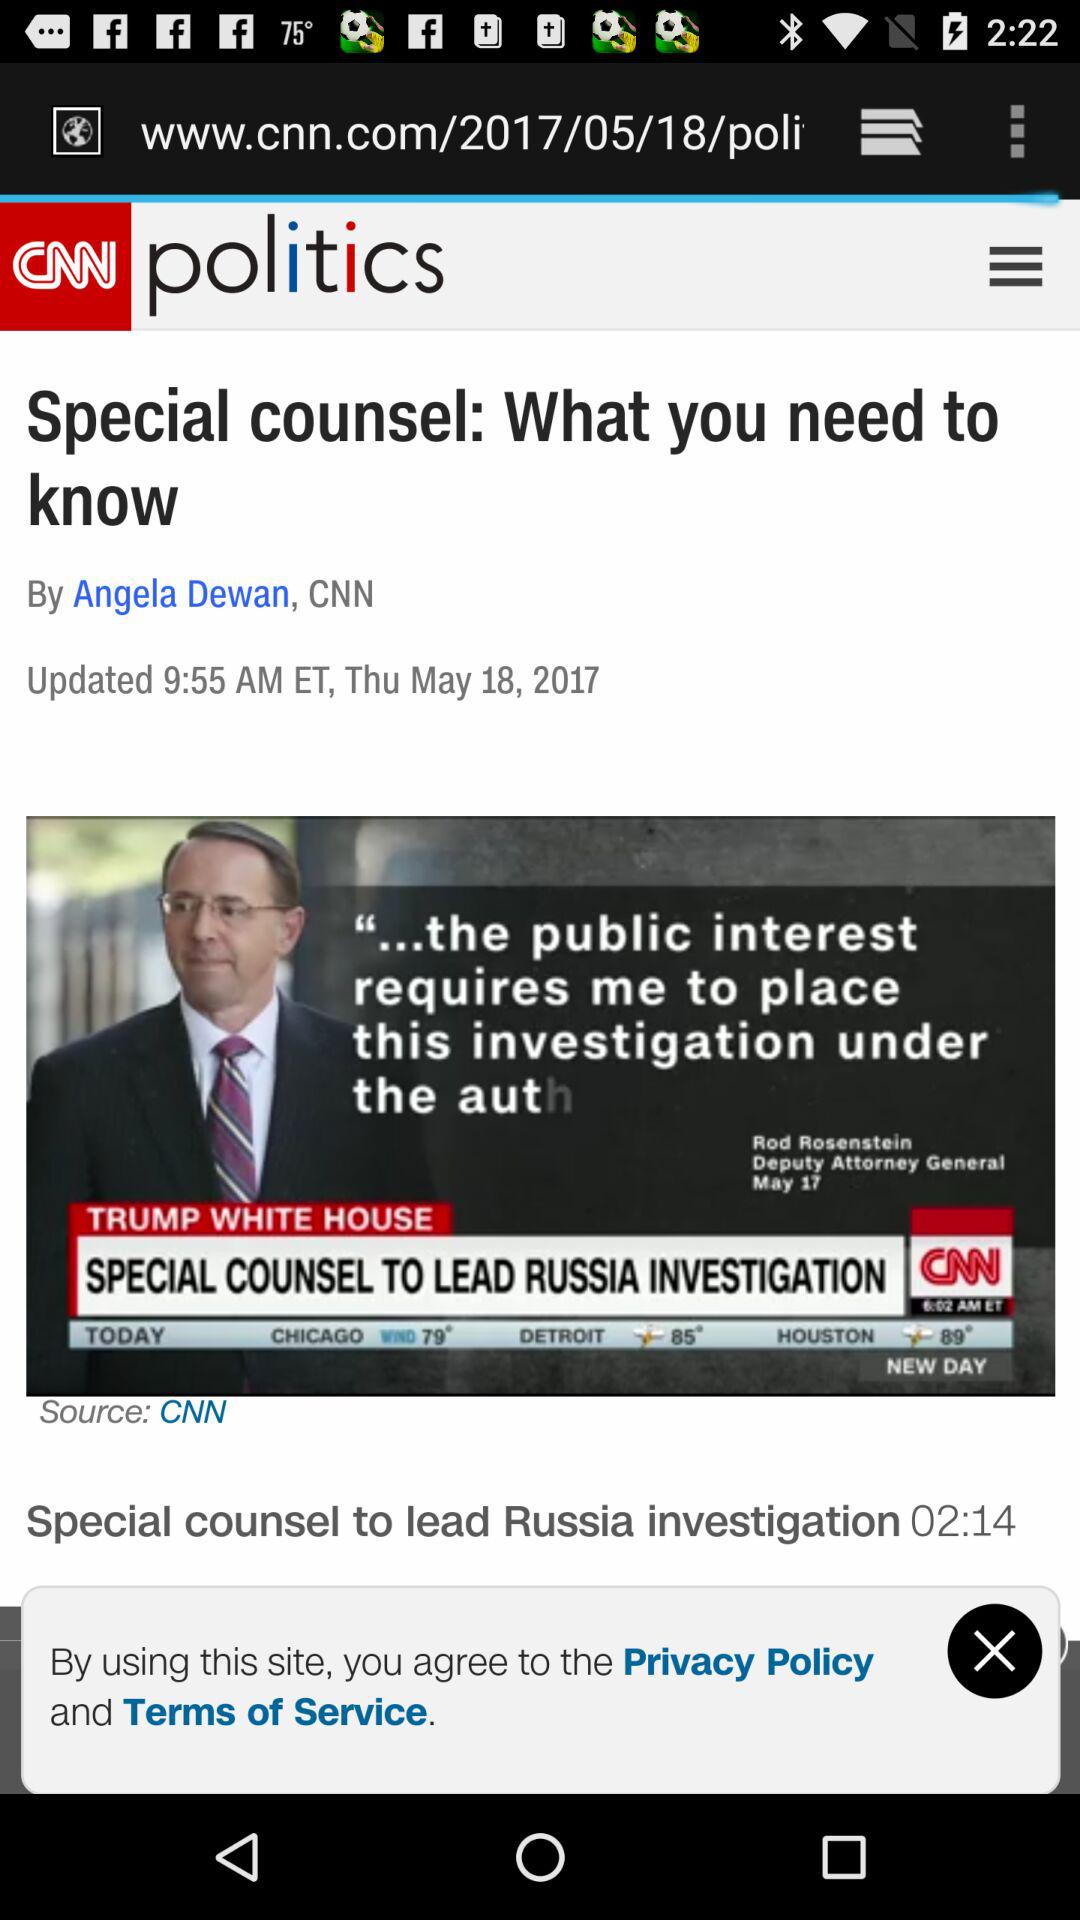 The height and width of the screenshot is (1920, 1080). What do you see at coordinates (1016, 74) in the screenshot?
I see `go to the text beside the battery icon` at bounding box center [1016, 74].